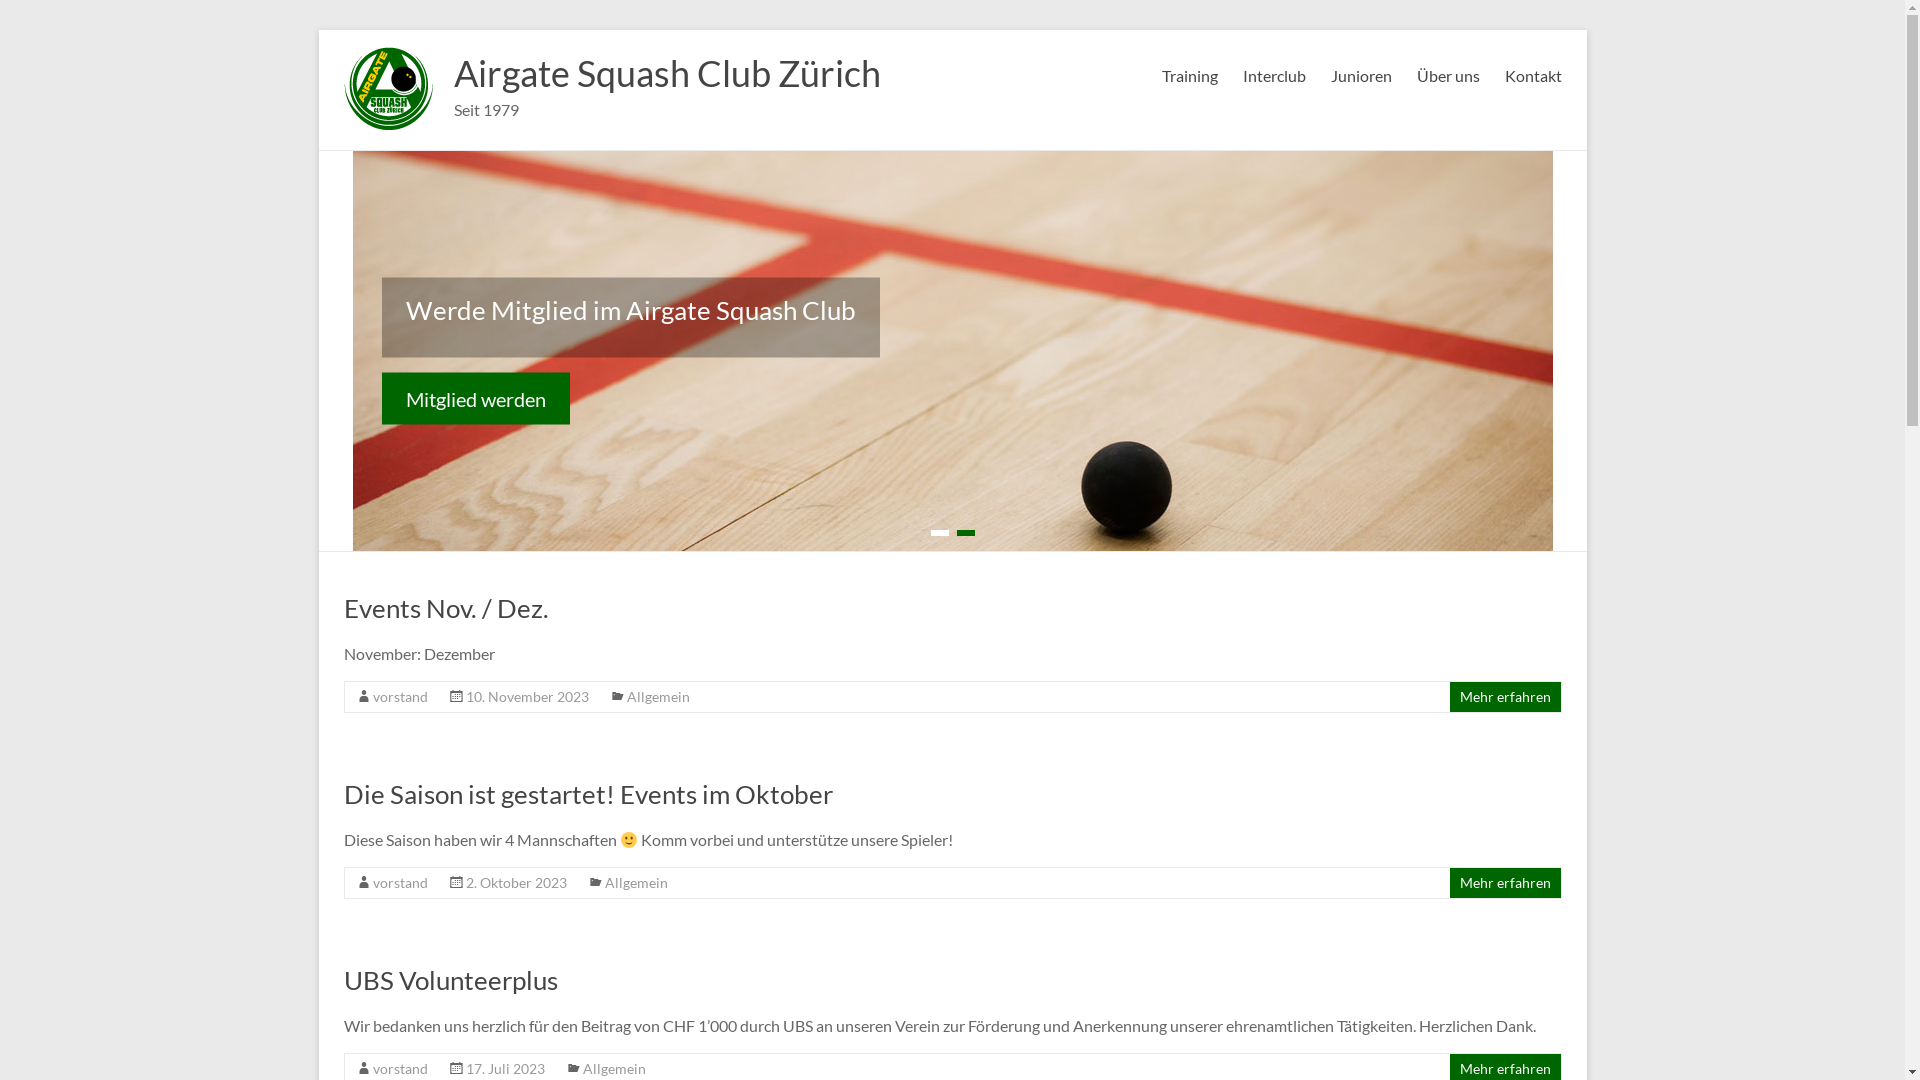  What do you see at coordinates (506, 1068) in the screenshot?
I see `17. Juli 2023` at bounding box center [506, 1068].